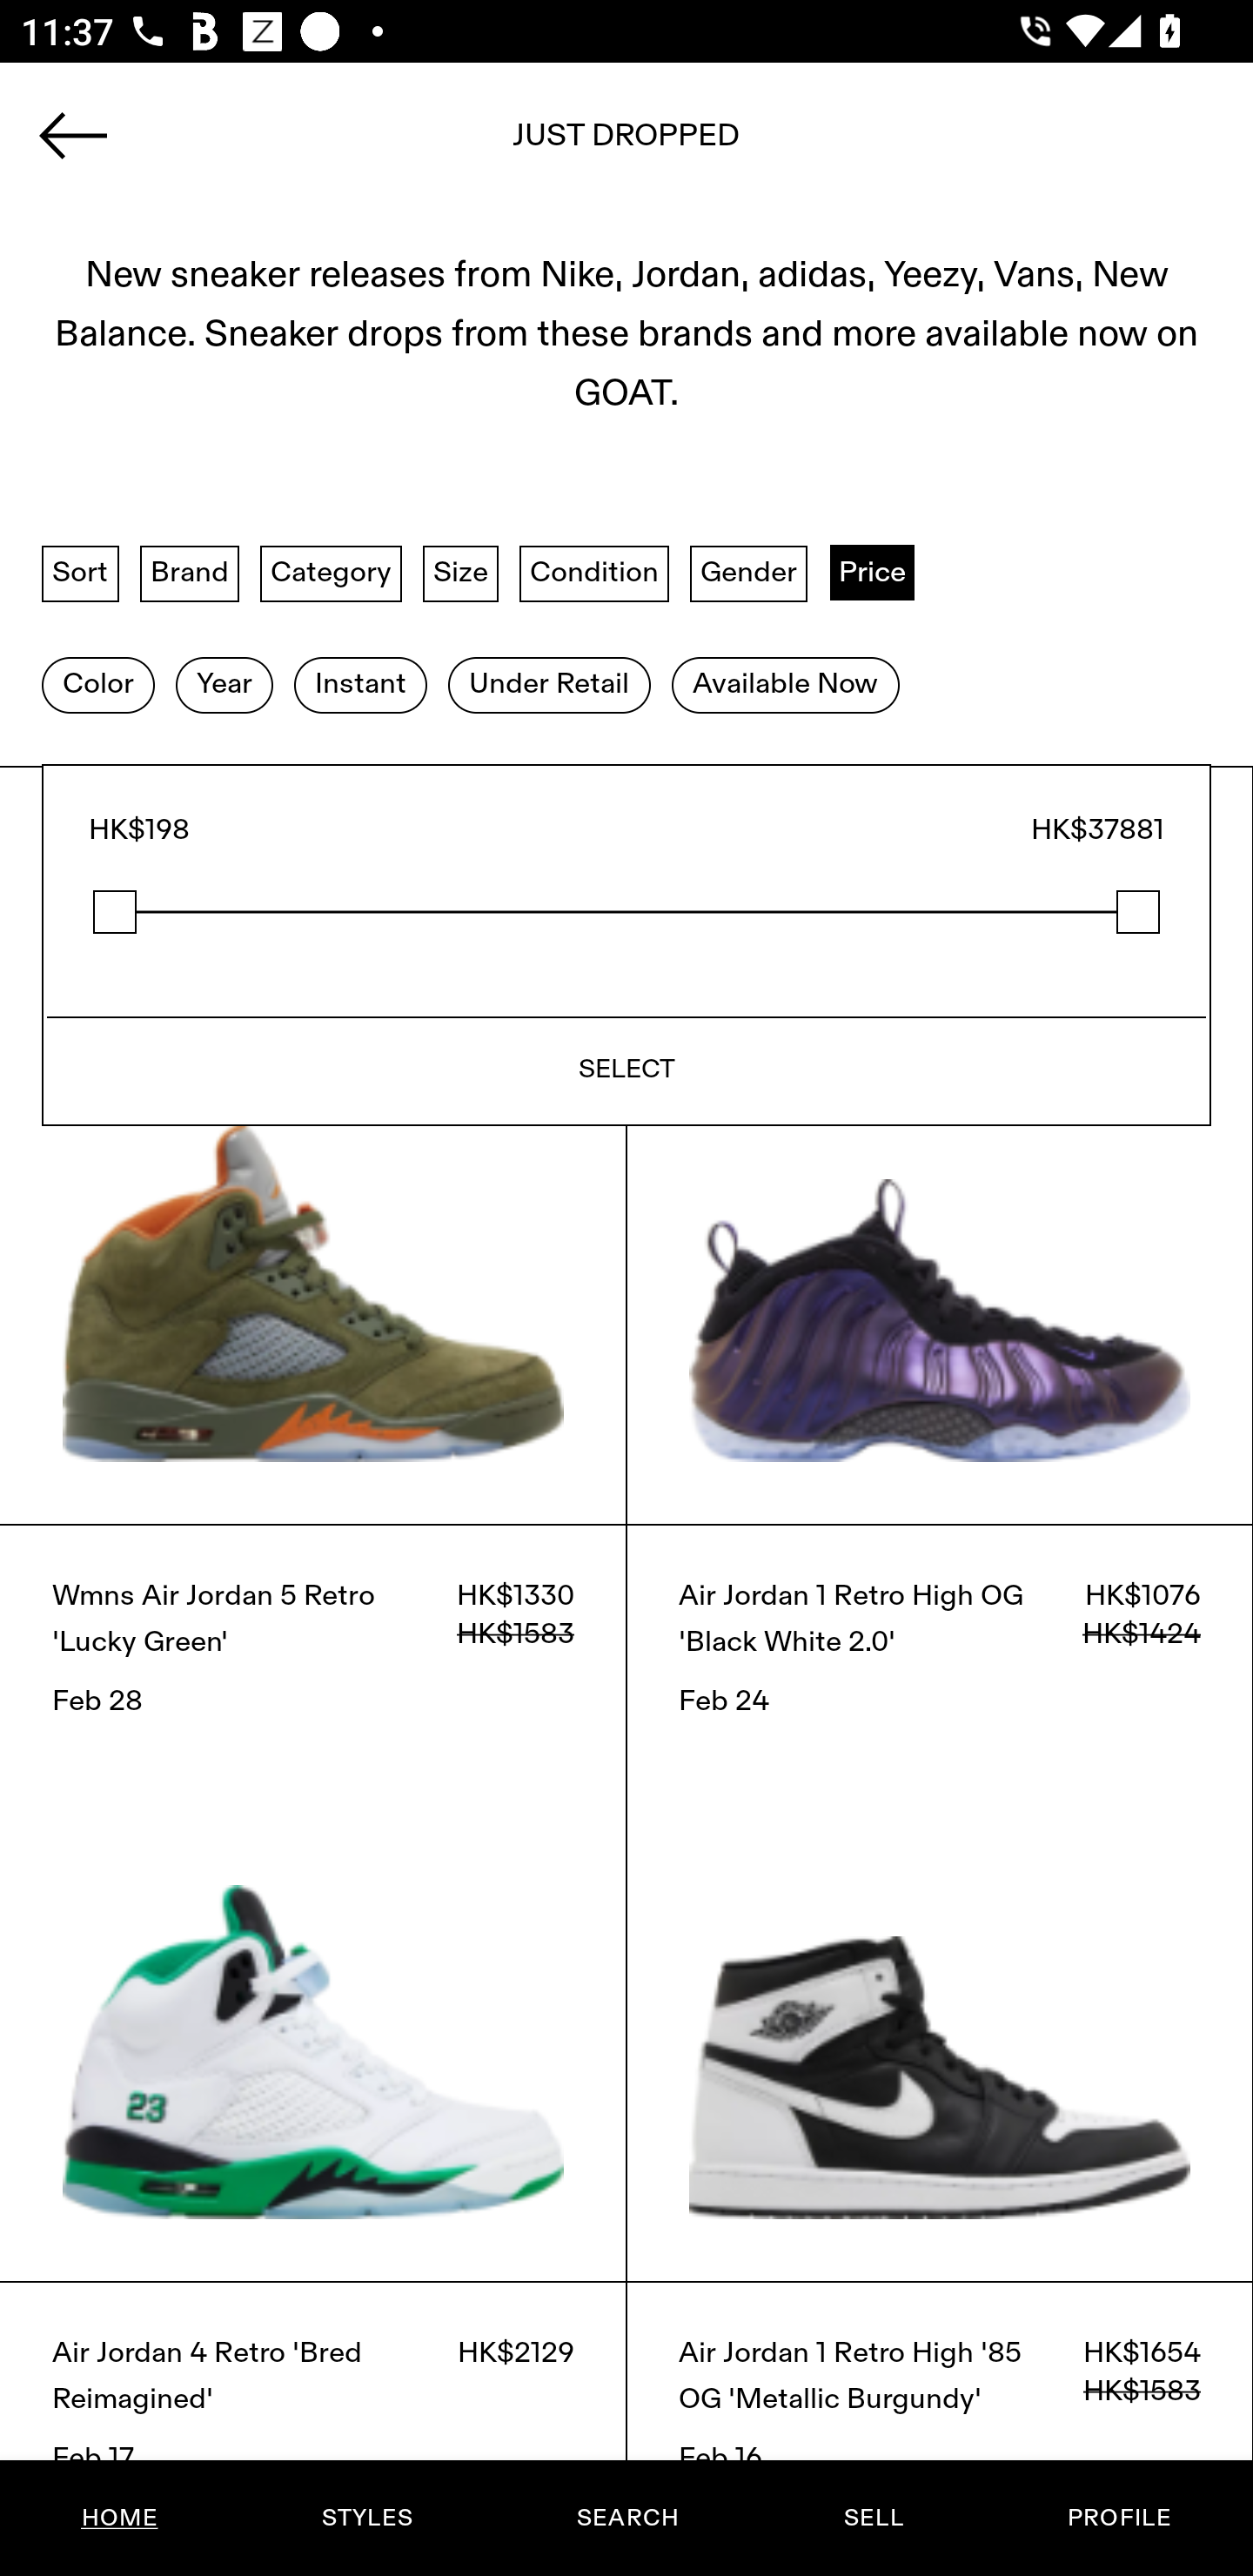 The width and height of the screenshot is (1253, 2576). Describe the element at coordinates (366, 2518) in the screenshot. I see `STYLES` at that location.